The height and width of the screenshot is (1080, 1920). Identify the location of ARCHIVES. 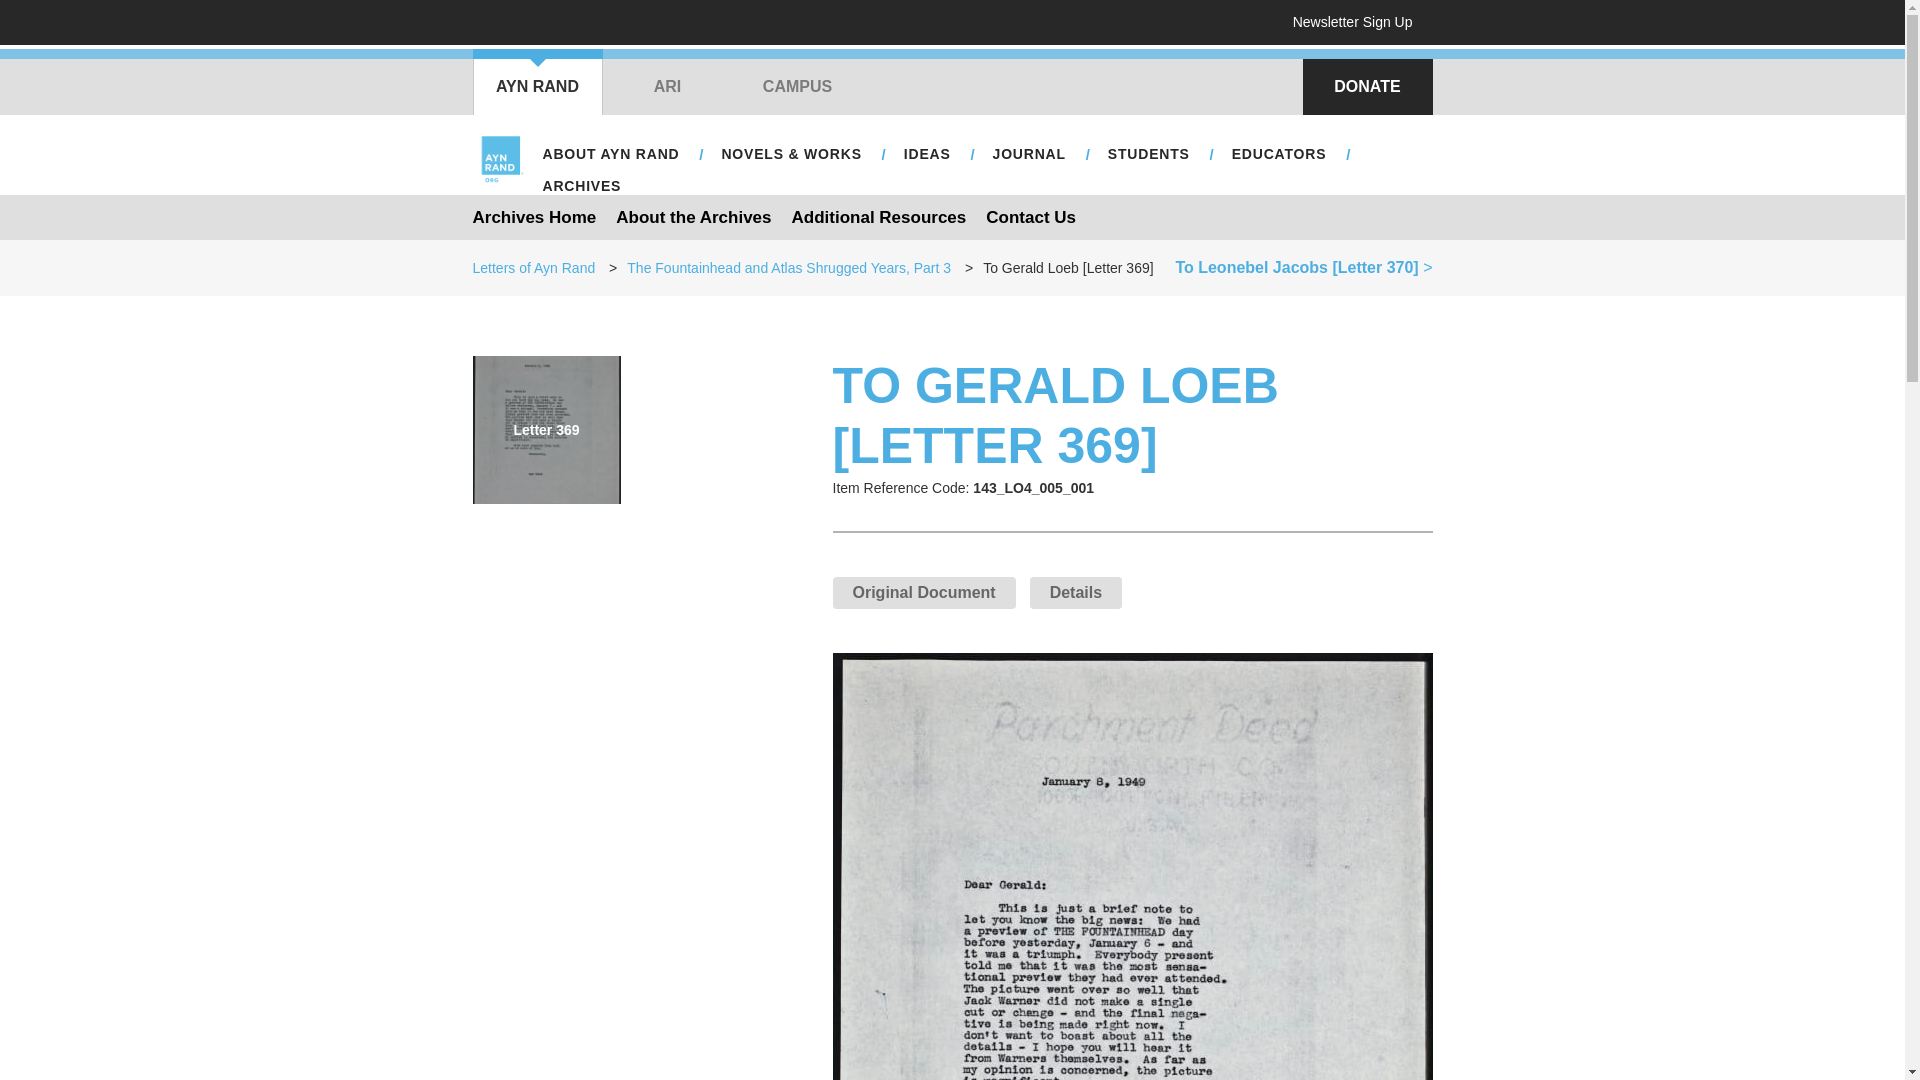
(581, 186).